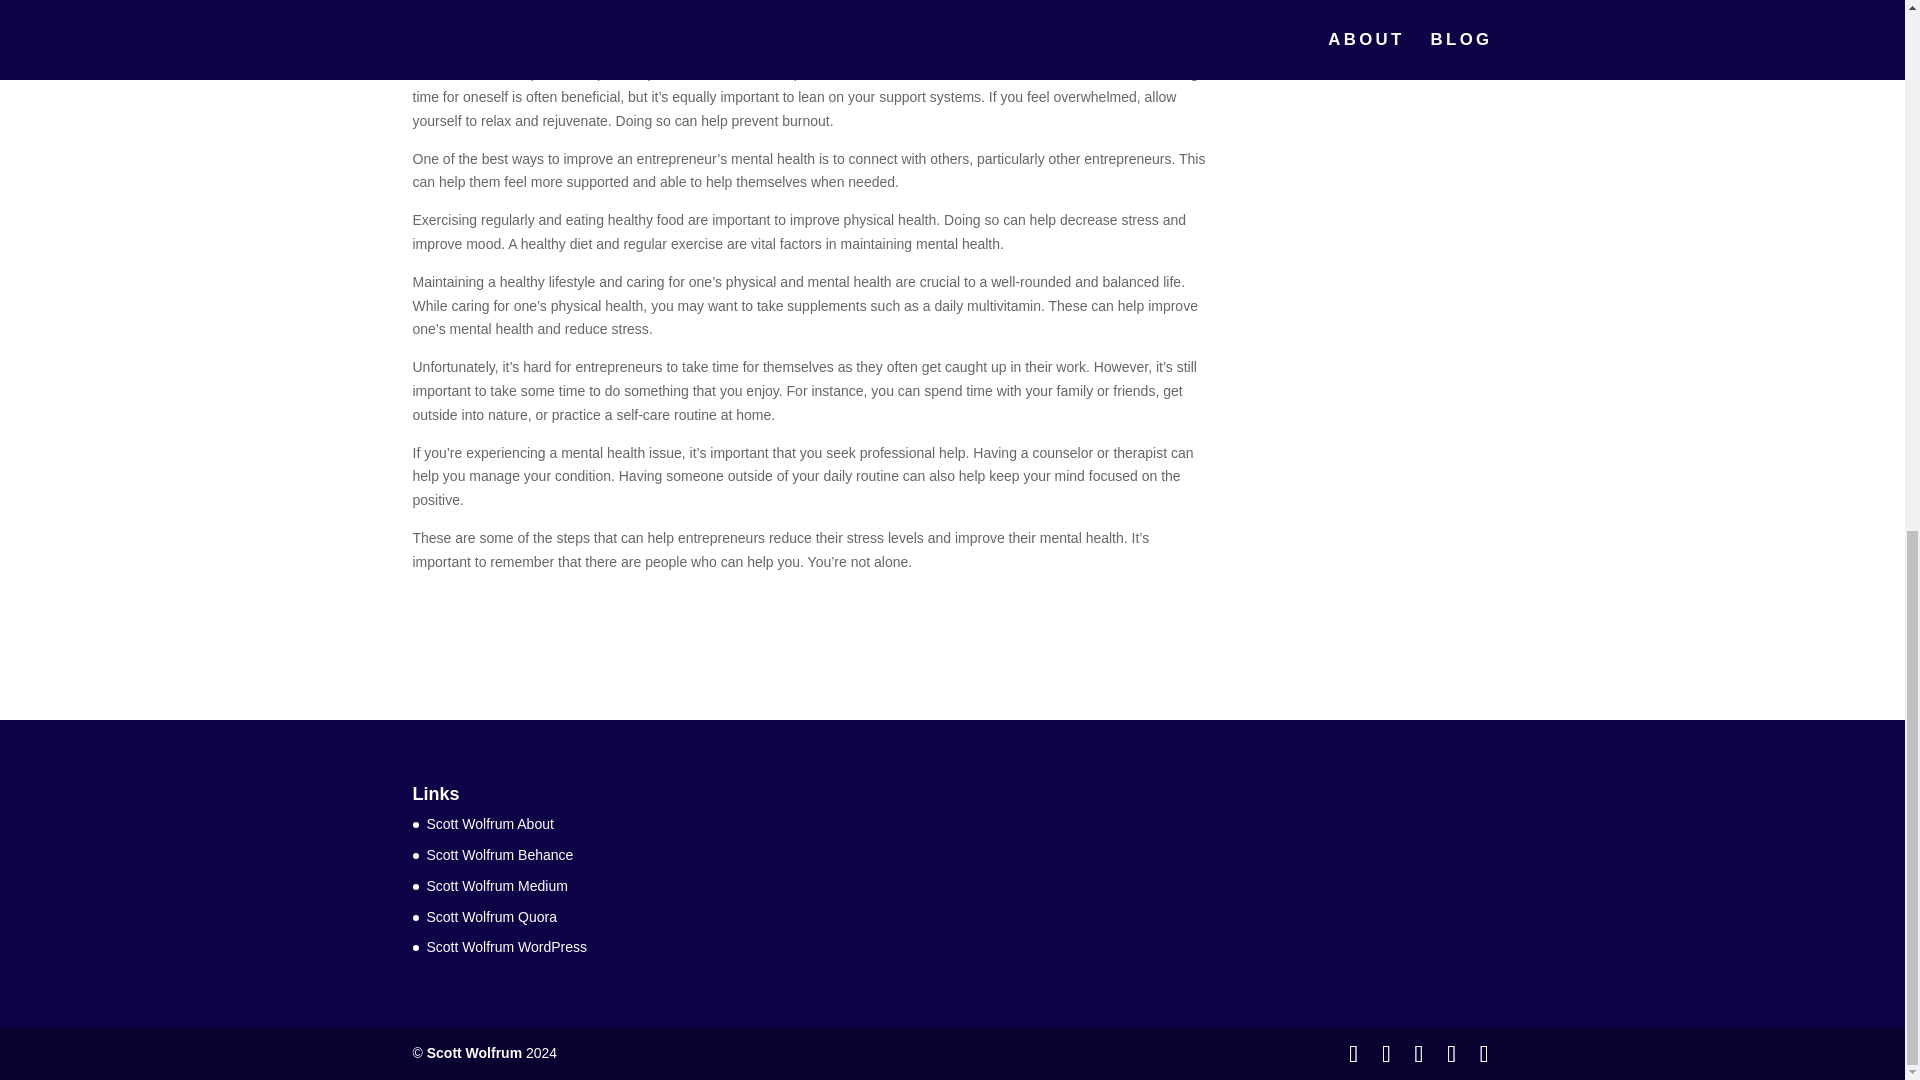 The image size is (1920, 1080). I want to click on Scott Wolfrum WordPress, so click(506, 946).